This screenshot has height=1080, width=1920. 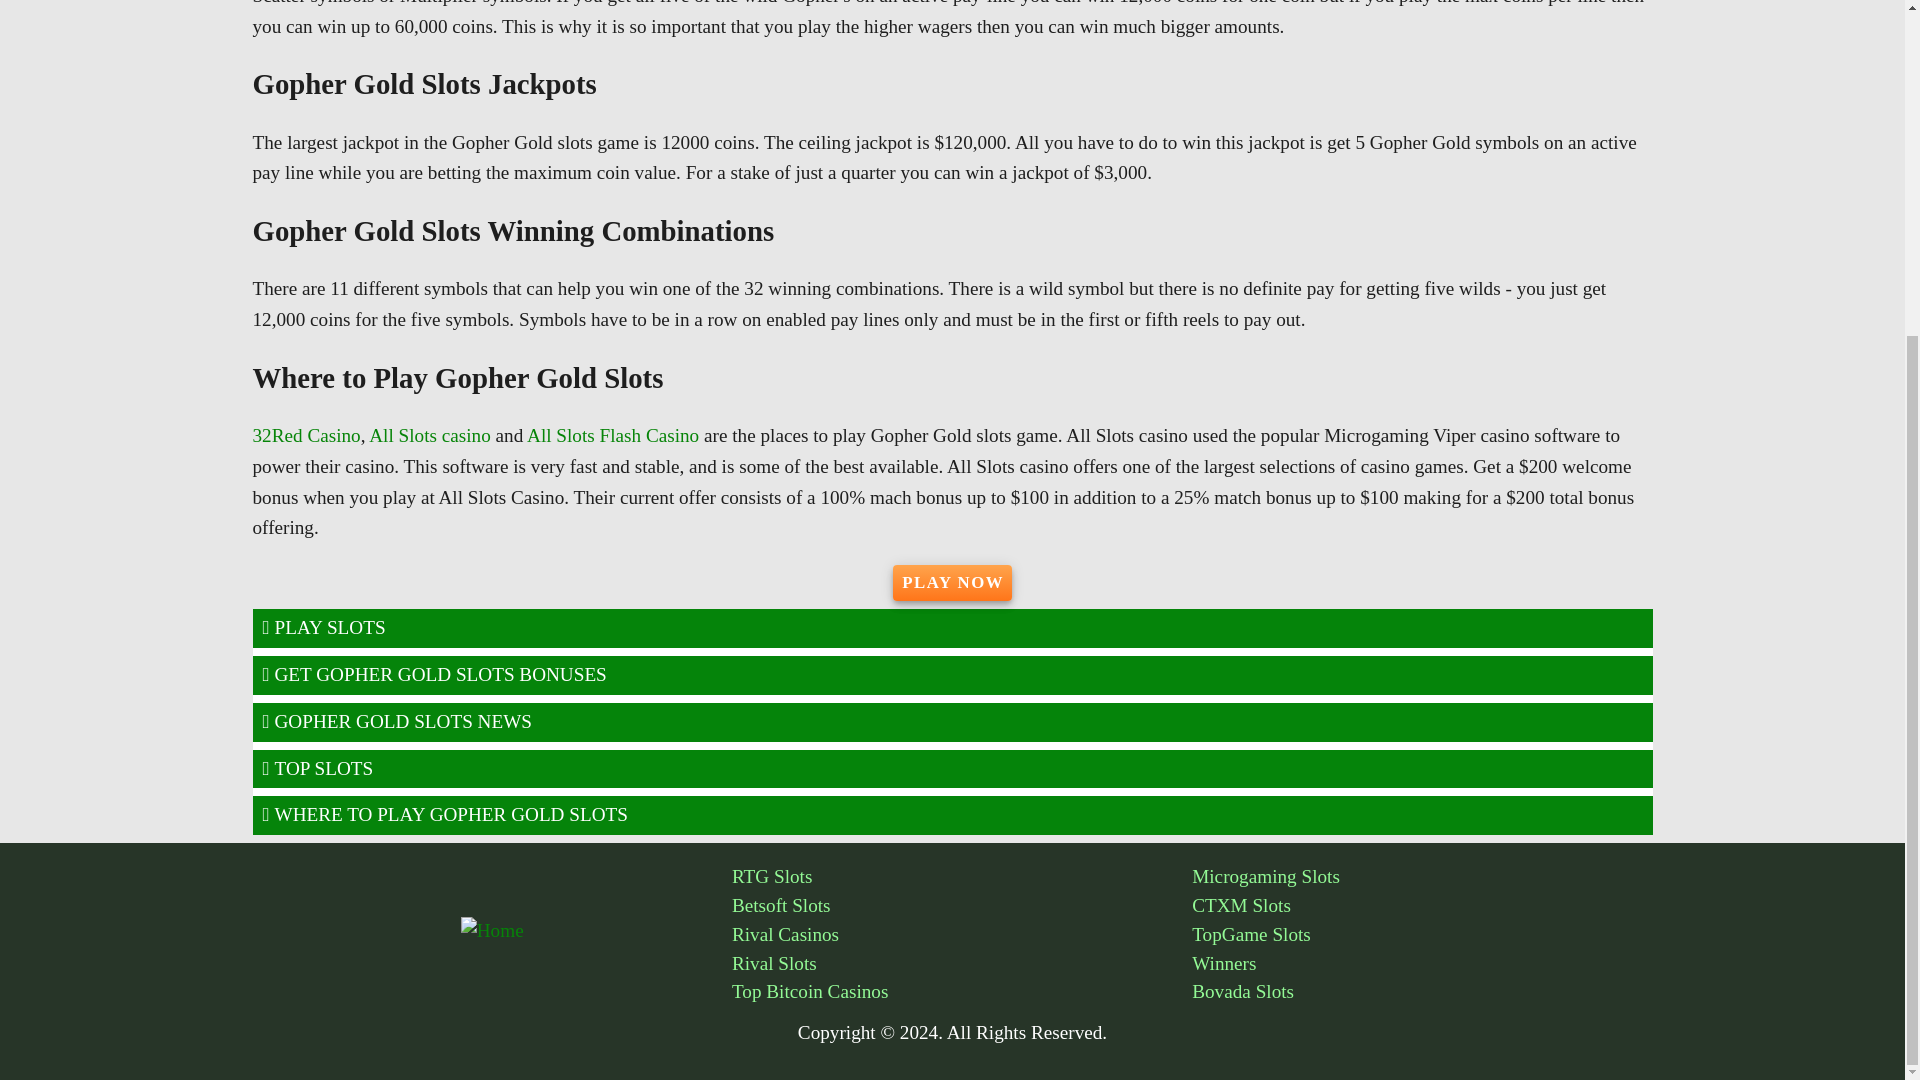 What do you see at coordinates (962, 906) in the screenshot?
I see `Betsoft Slots` at bounding box center [962, 906].